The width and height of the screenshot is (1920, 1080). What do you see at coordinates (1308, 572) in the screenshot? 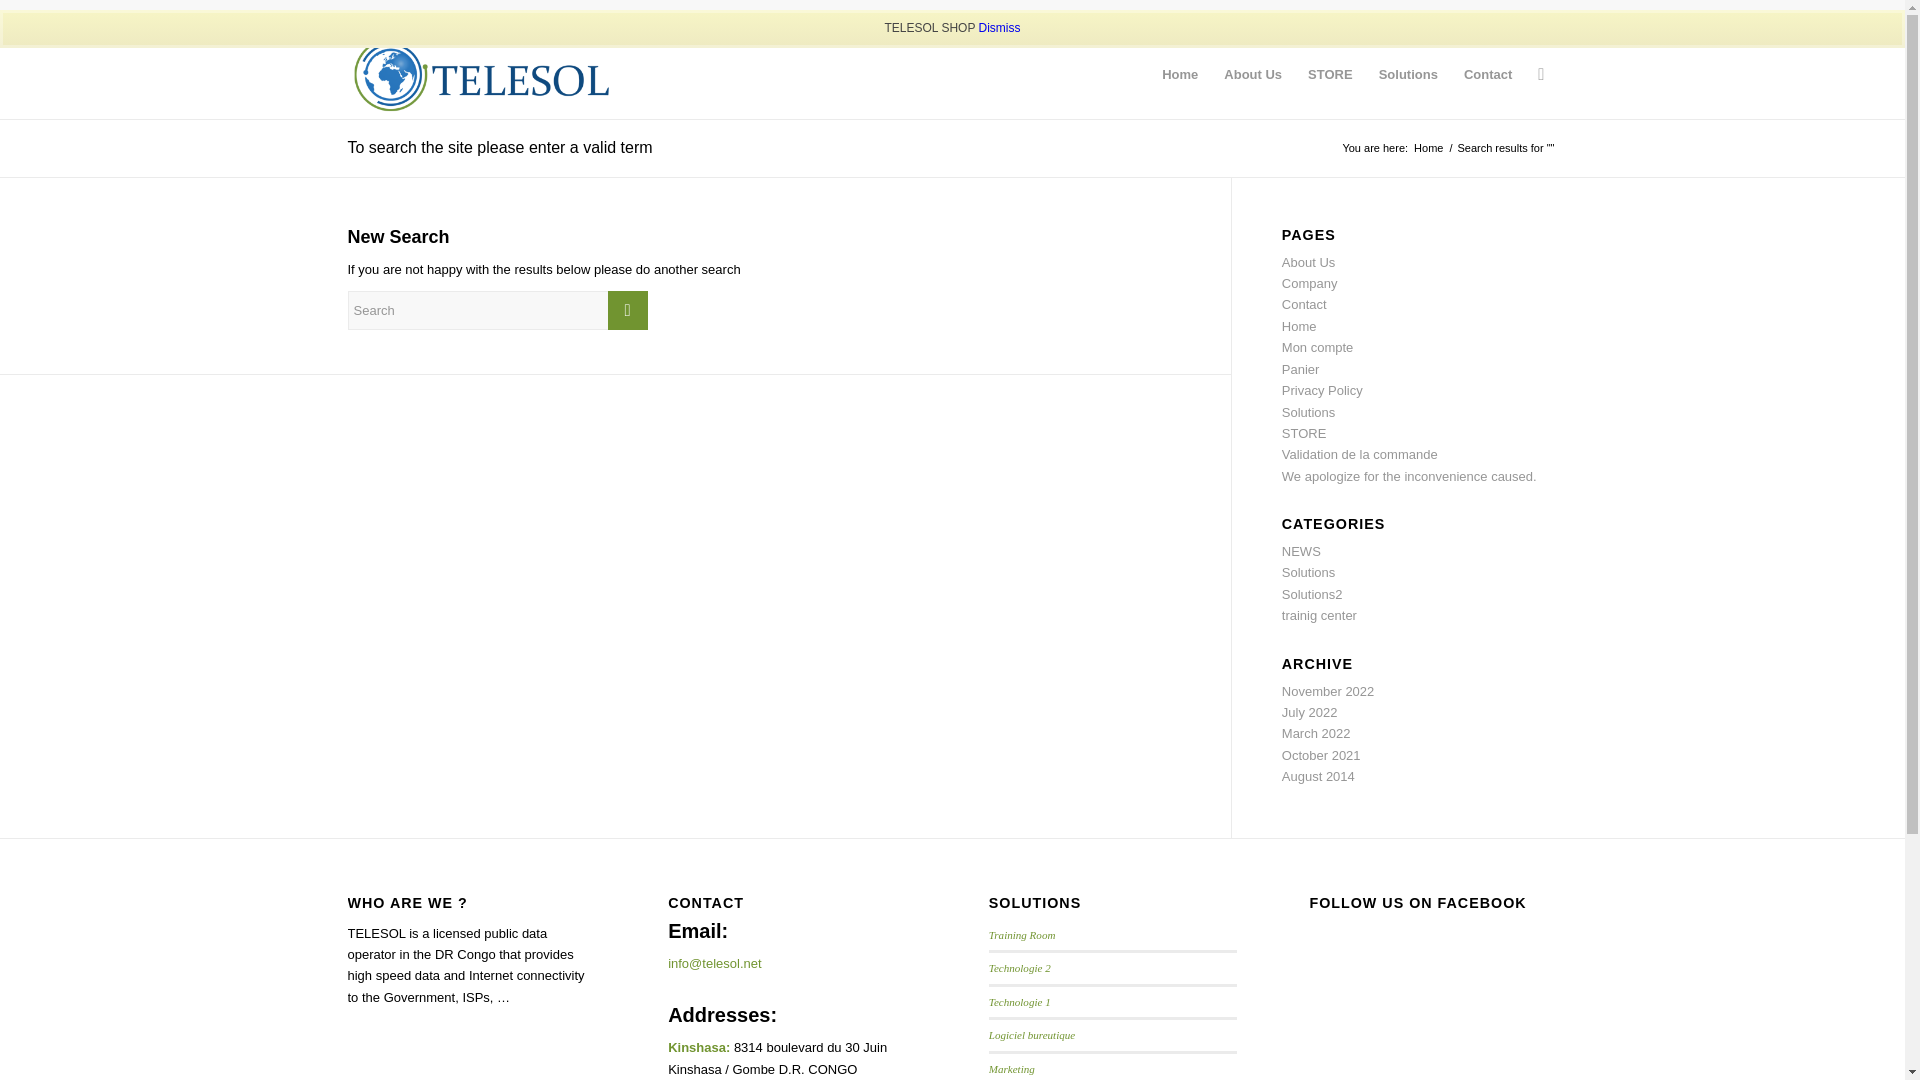
I see `Solutions` at bounding box center [1308, 572].